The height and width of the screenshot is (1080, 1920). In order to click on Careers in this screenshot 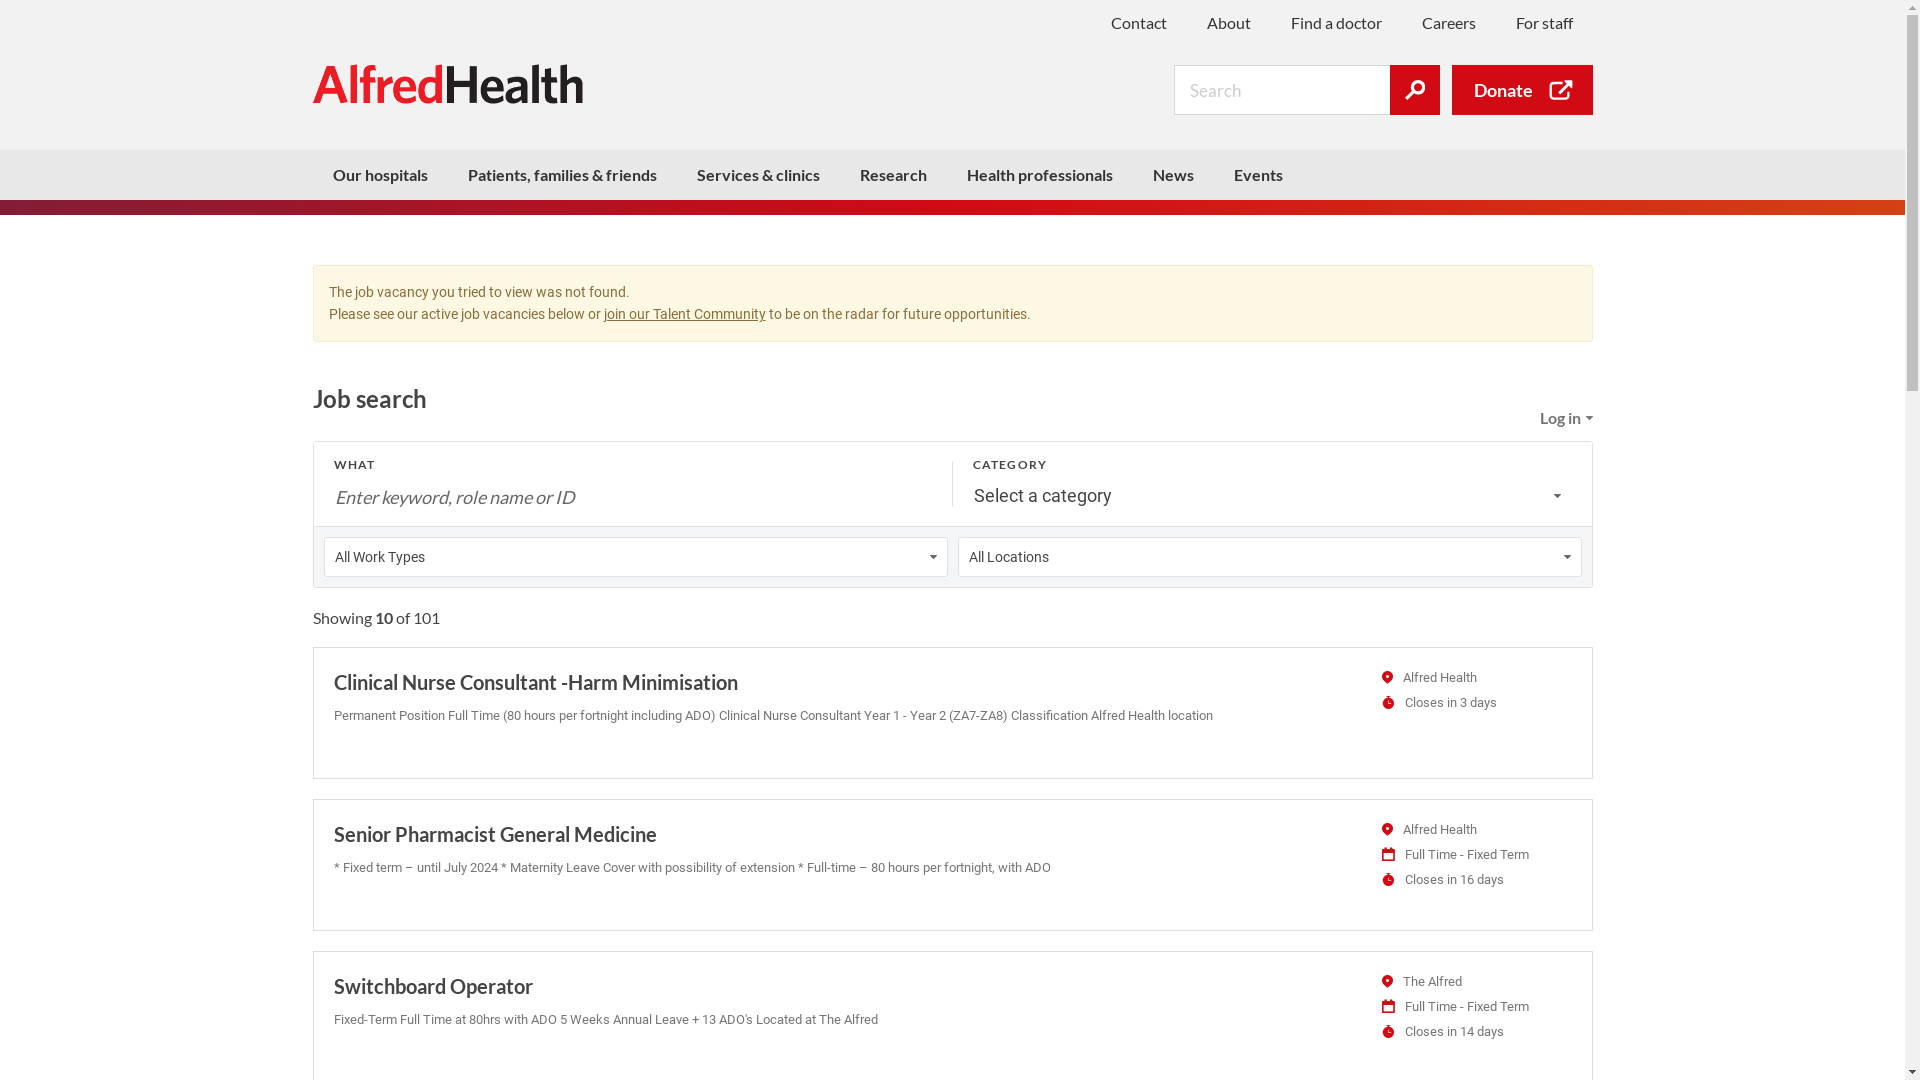, I will do `click(1449, 22)`.